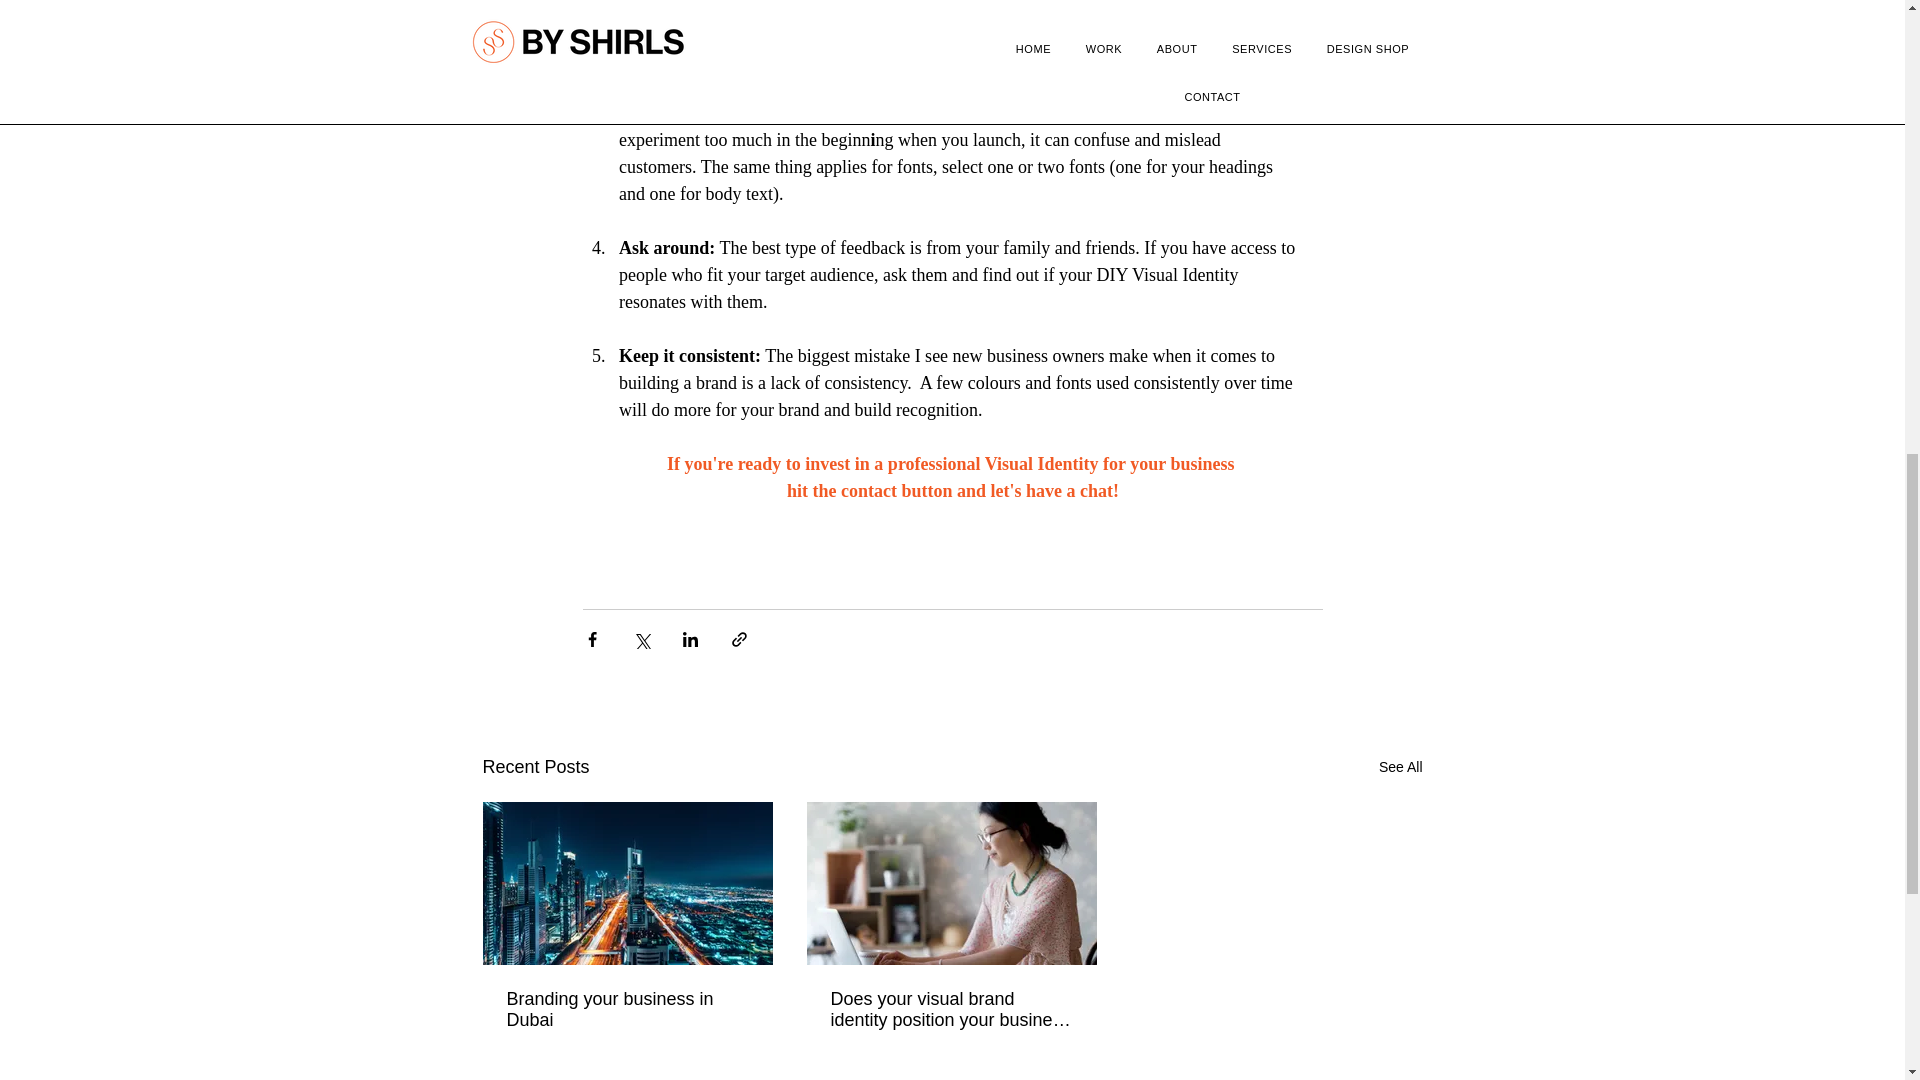 This screenshot has width=1920, height=1080. Describe the element at coordinates (627, 1010) in the screenshot. I see `Branding your business in Dubai` at that location.